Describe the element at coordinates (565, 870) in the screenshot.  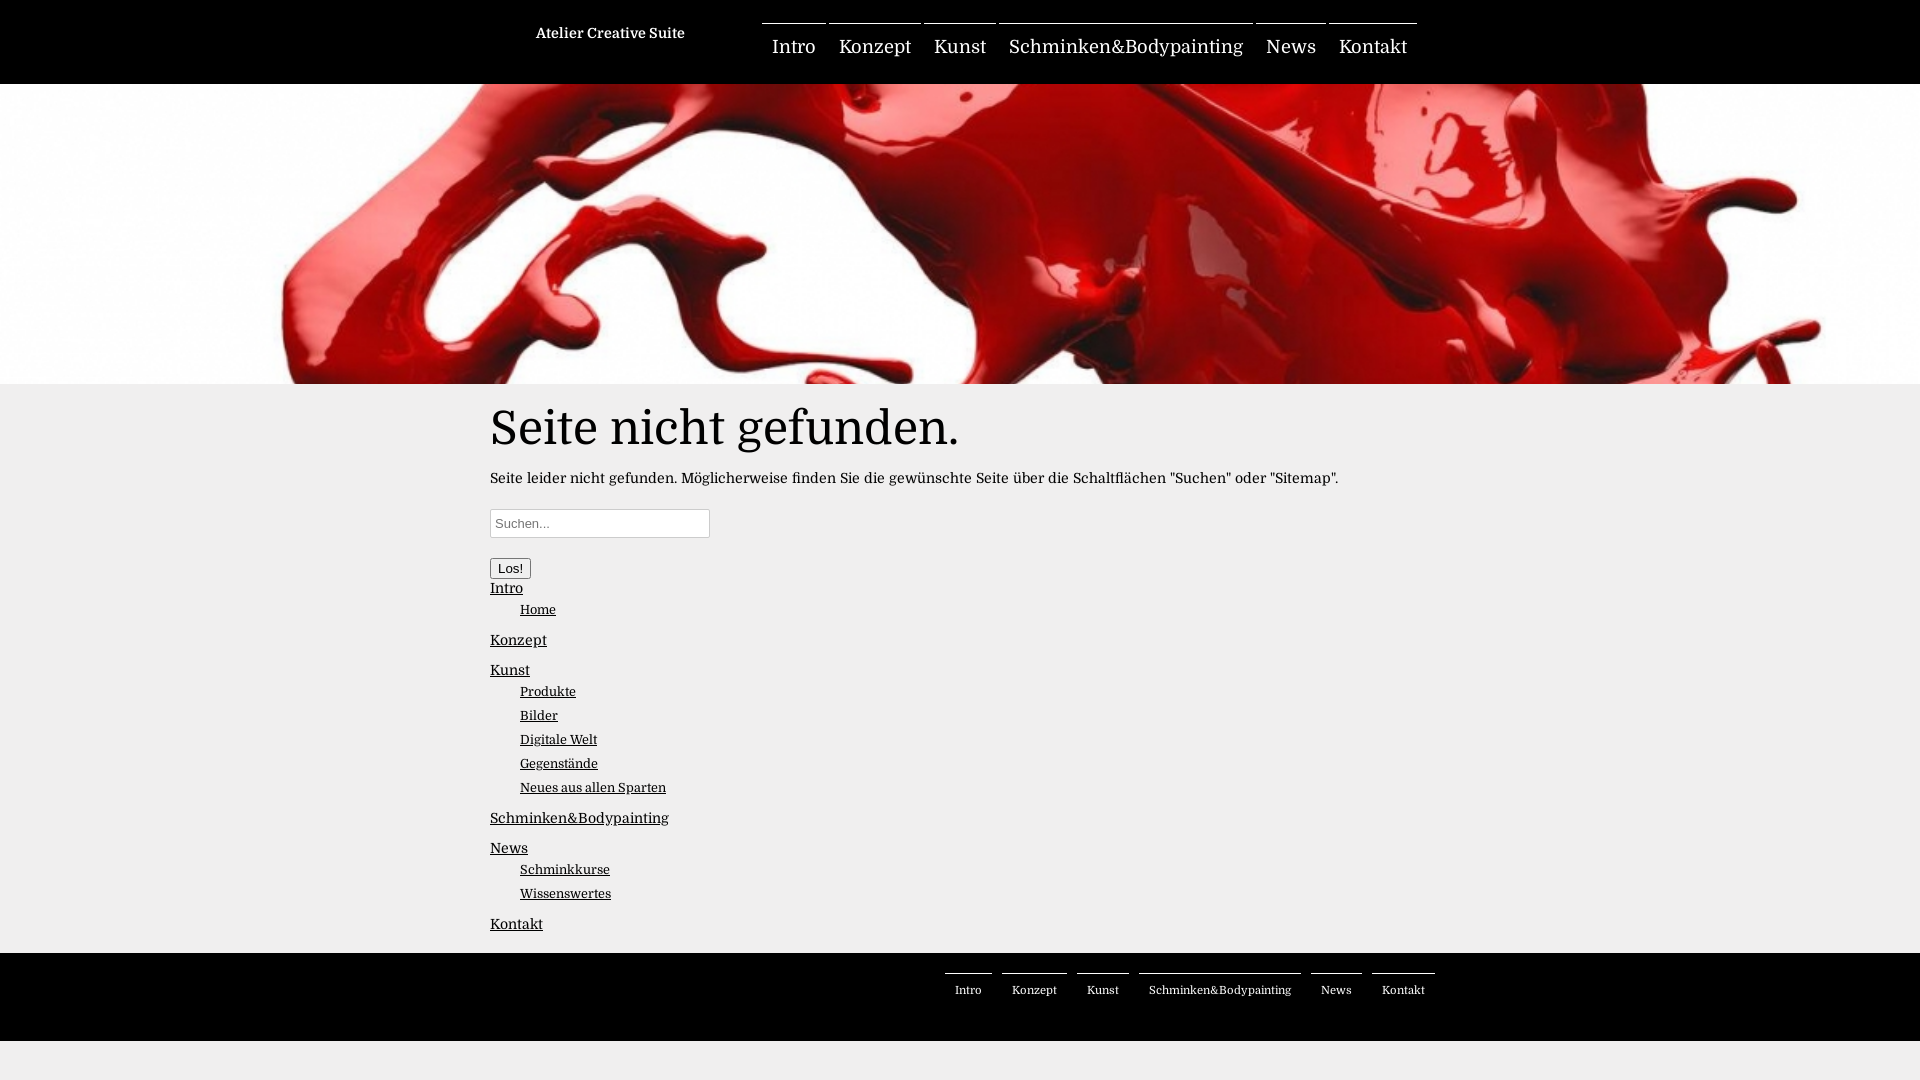
I see `Schminkkurse` at that location.